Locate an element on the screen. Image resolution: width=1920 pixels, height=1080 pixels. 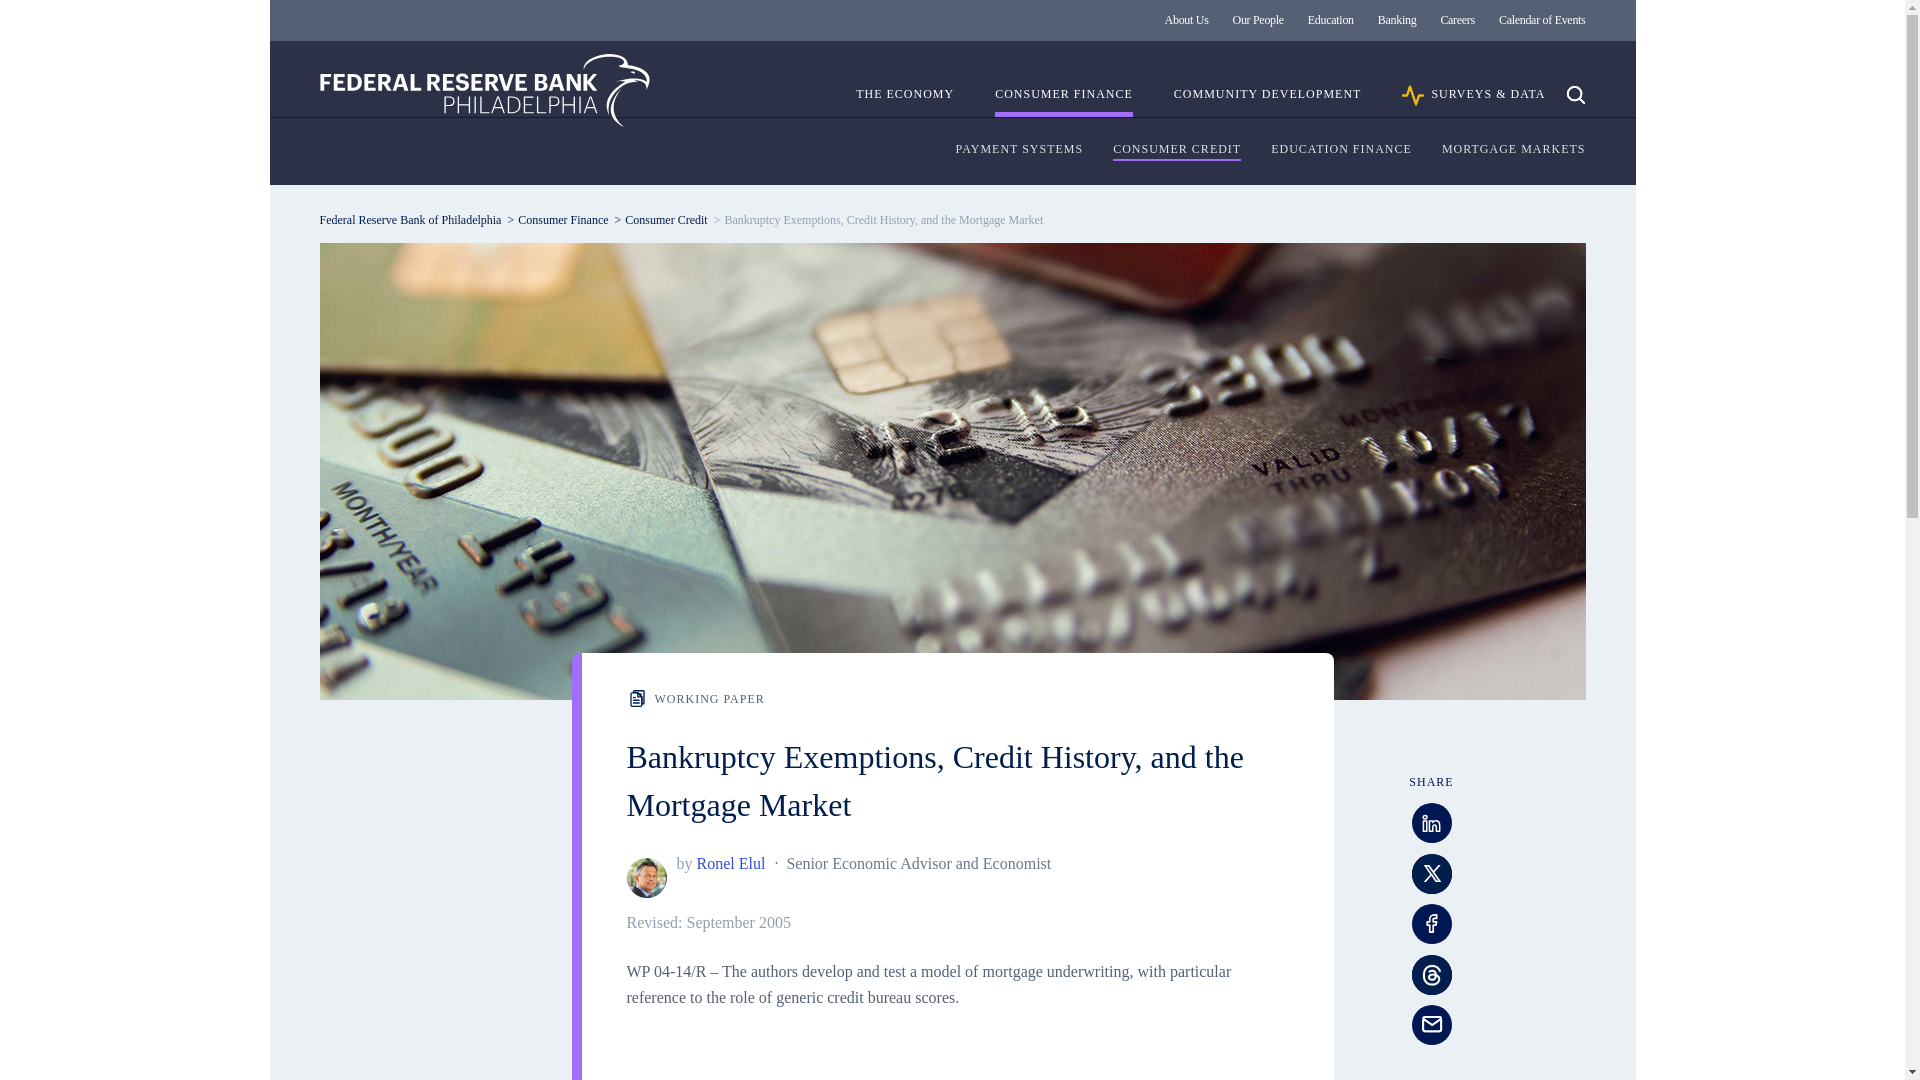
Calendar of Events is located at coordinates (1542, 20).